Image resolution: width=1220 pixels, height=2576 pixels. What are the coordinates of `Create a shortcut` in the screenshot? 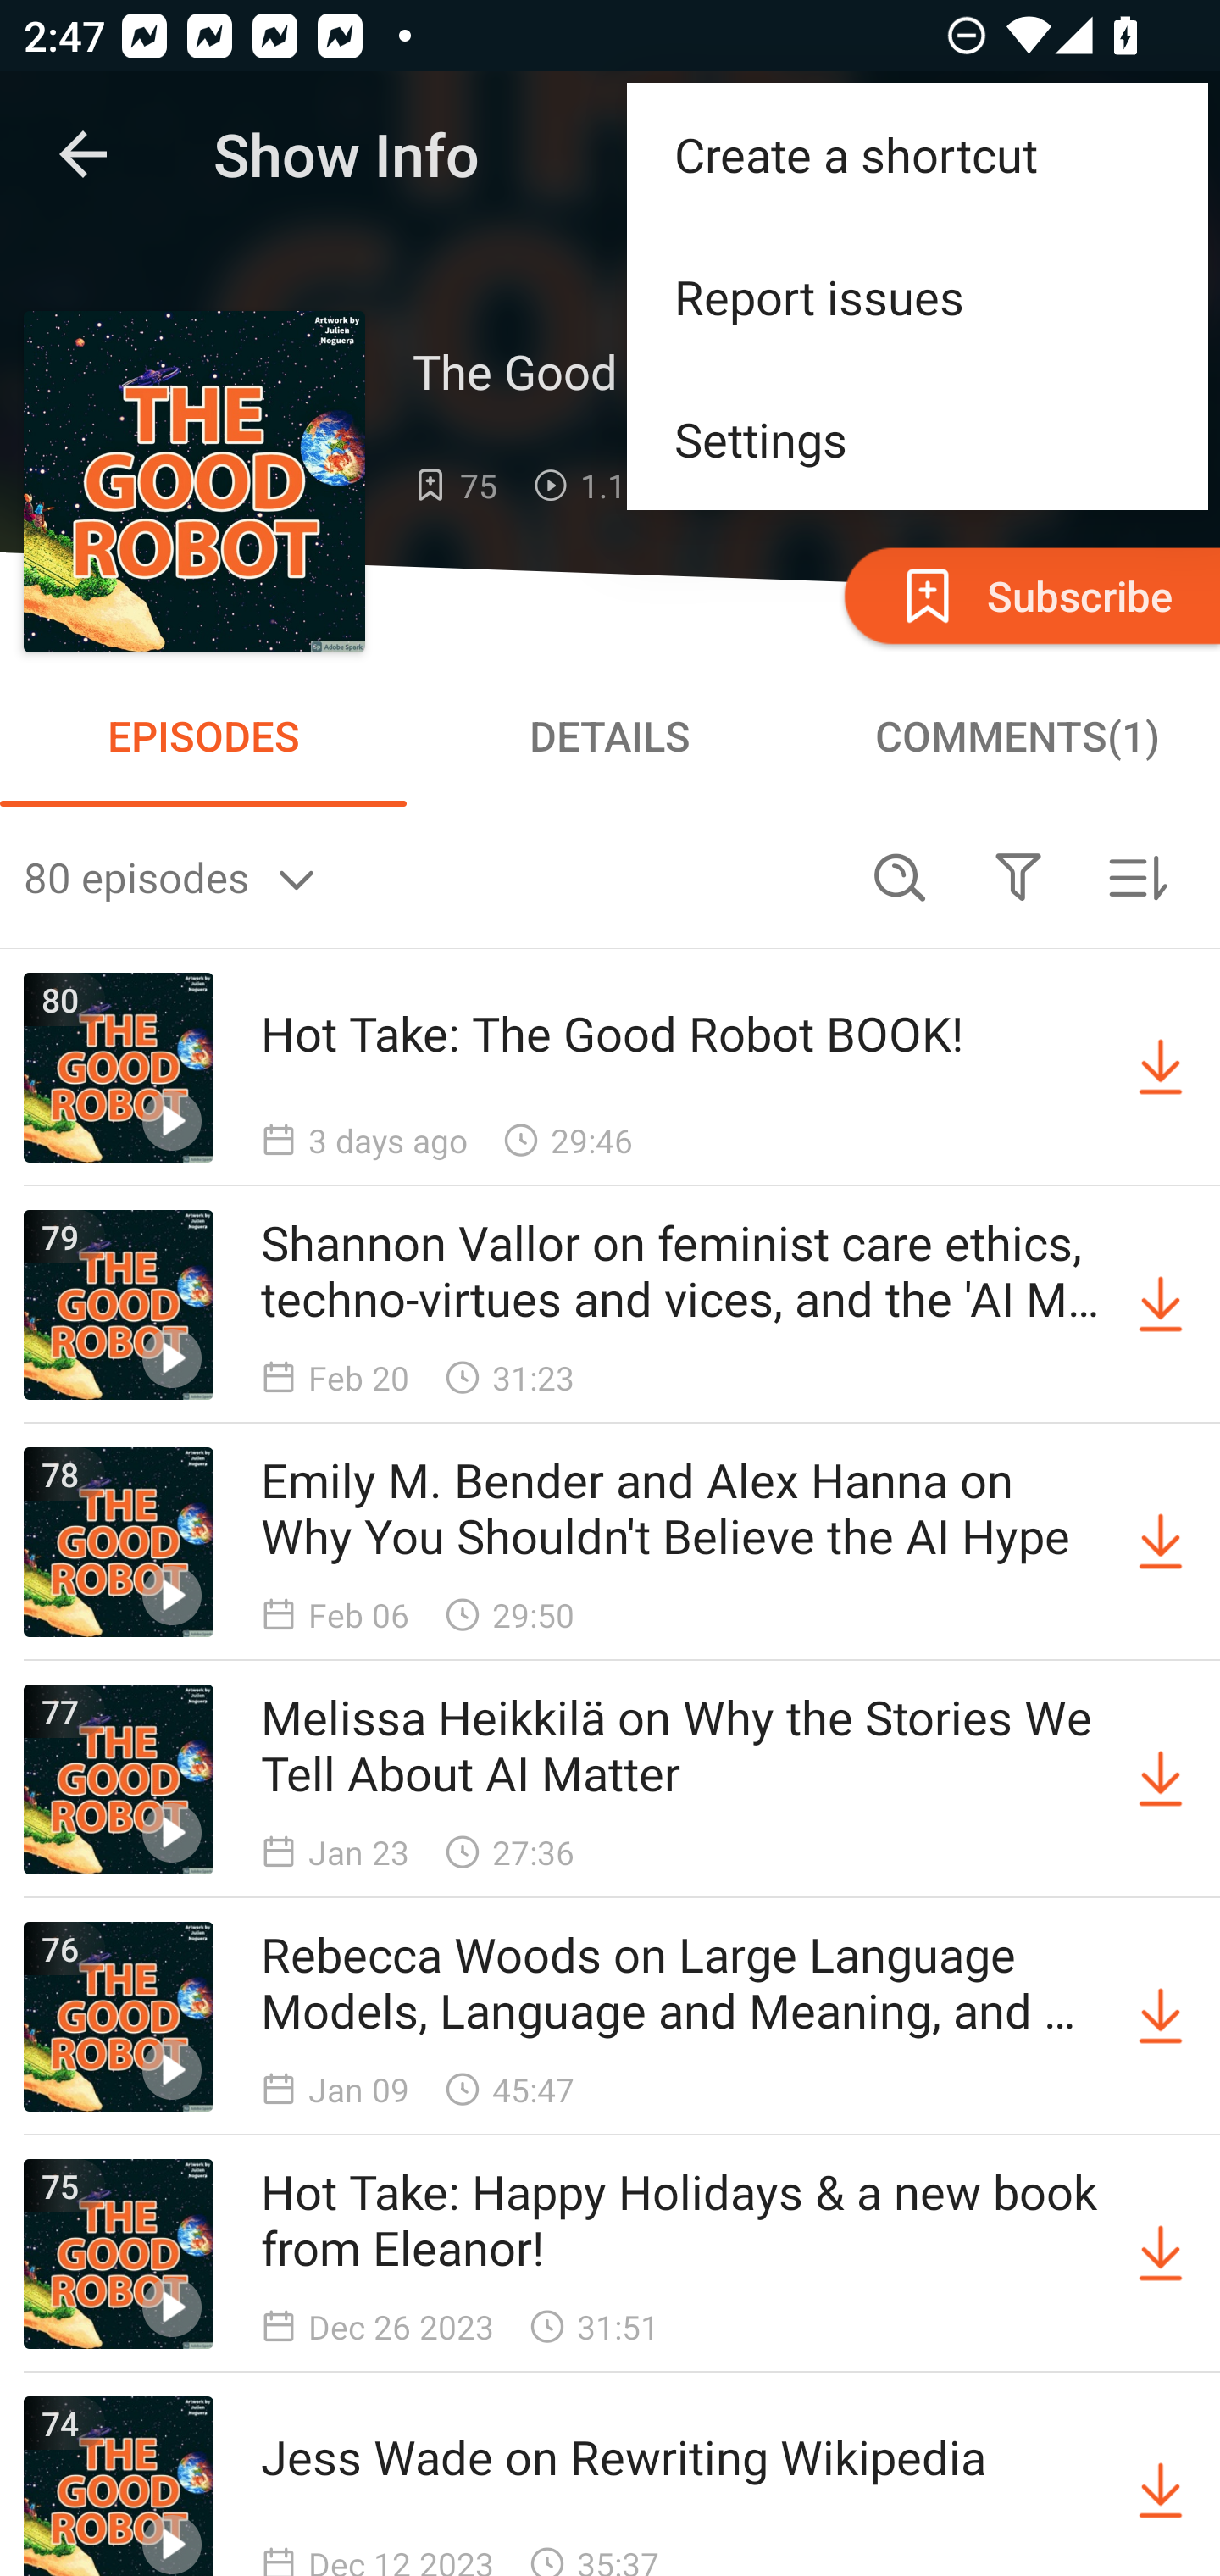 It's located at (917, 154).